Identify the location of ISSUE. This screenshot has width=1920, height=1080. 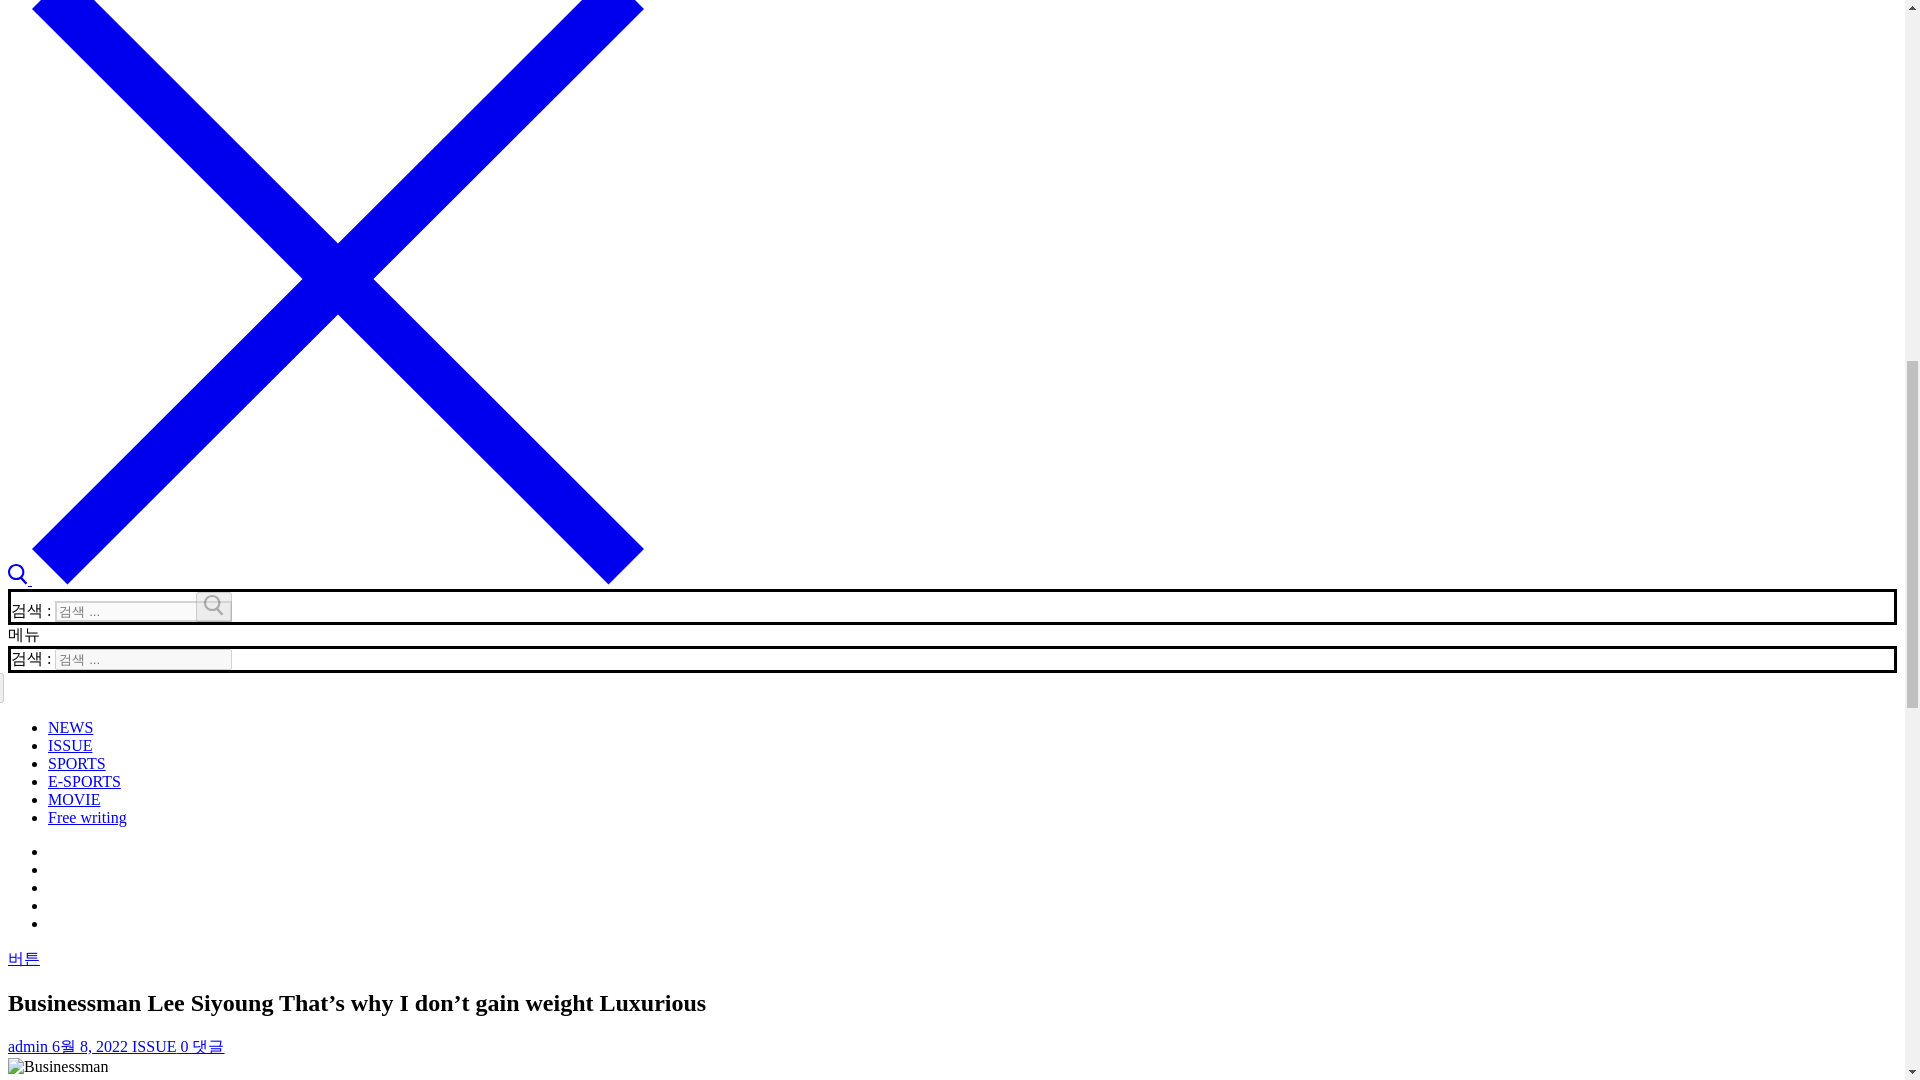
(70, 744).